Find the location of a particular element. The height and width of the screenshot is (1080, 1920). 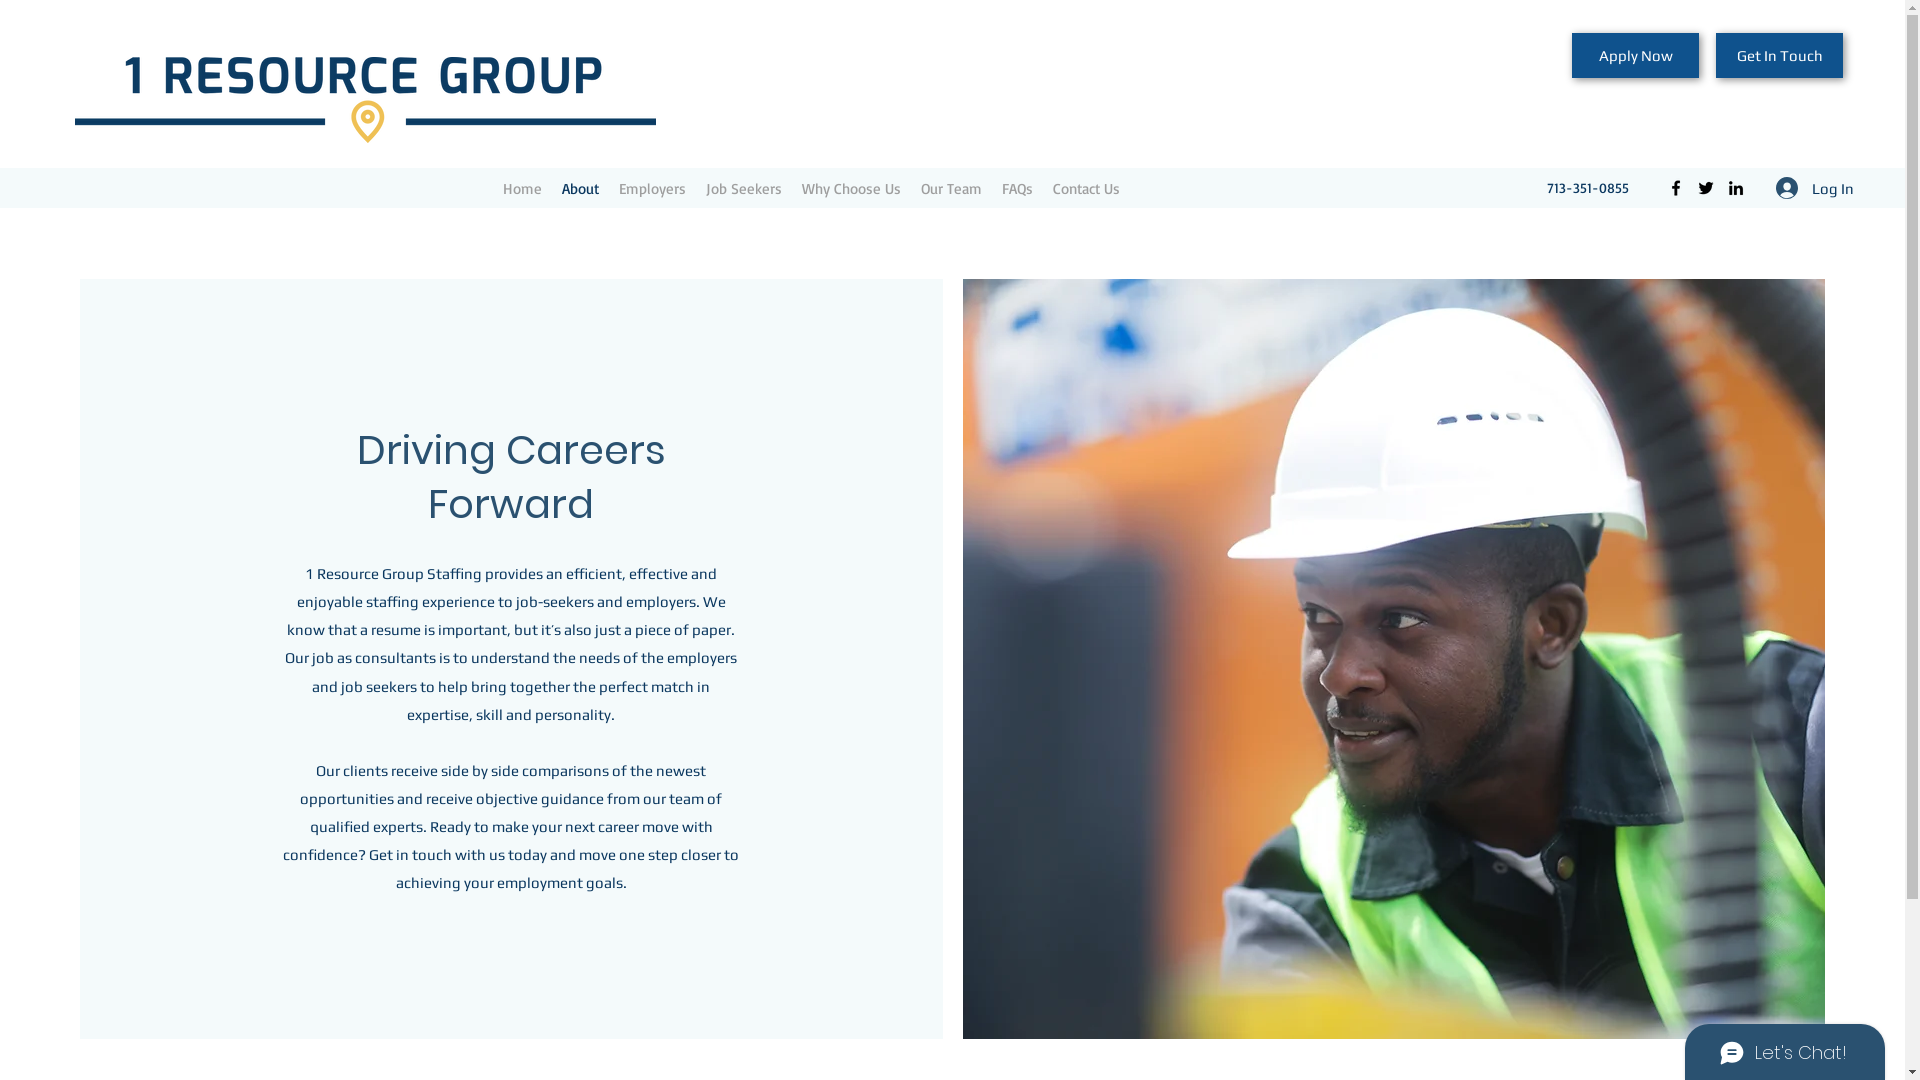

Apply Now is located at coordinates (1636, 55).